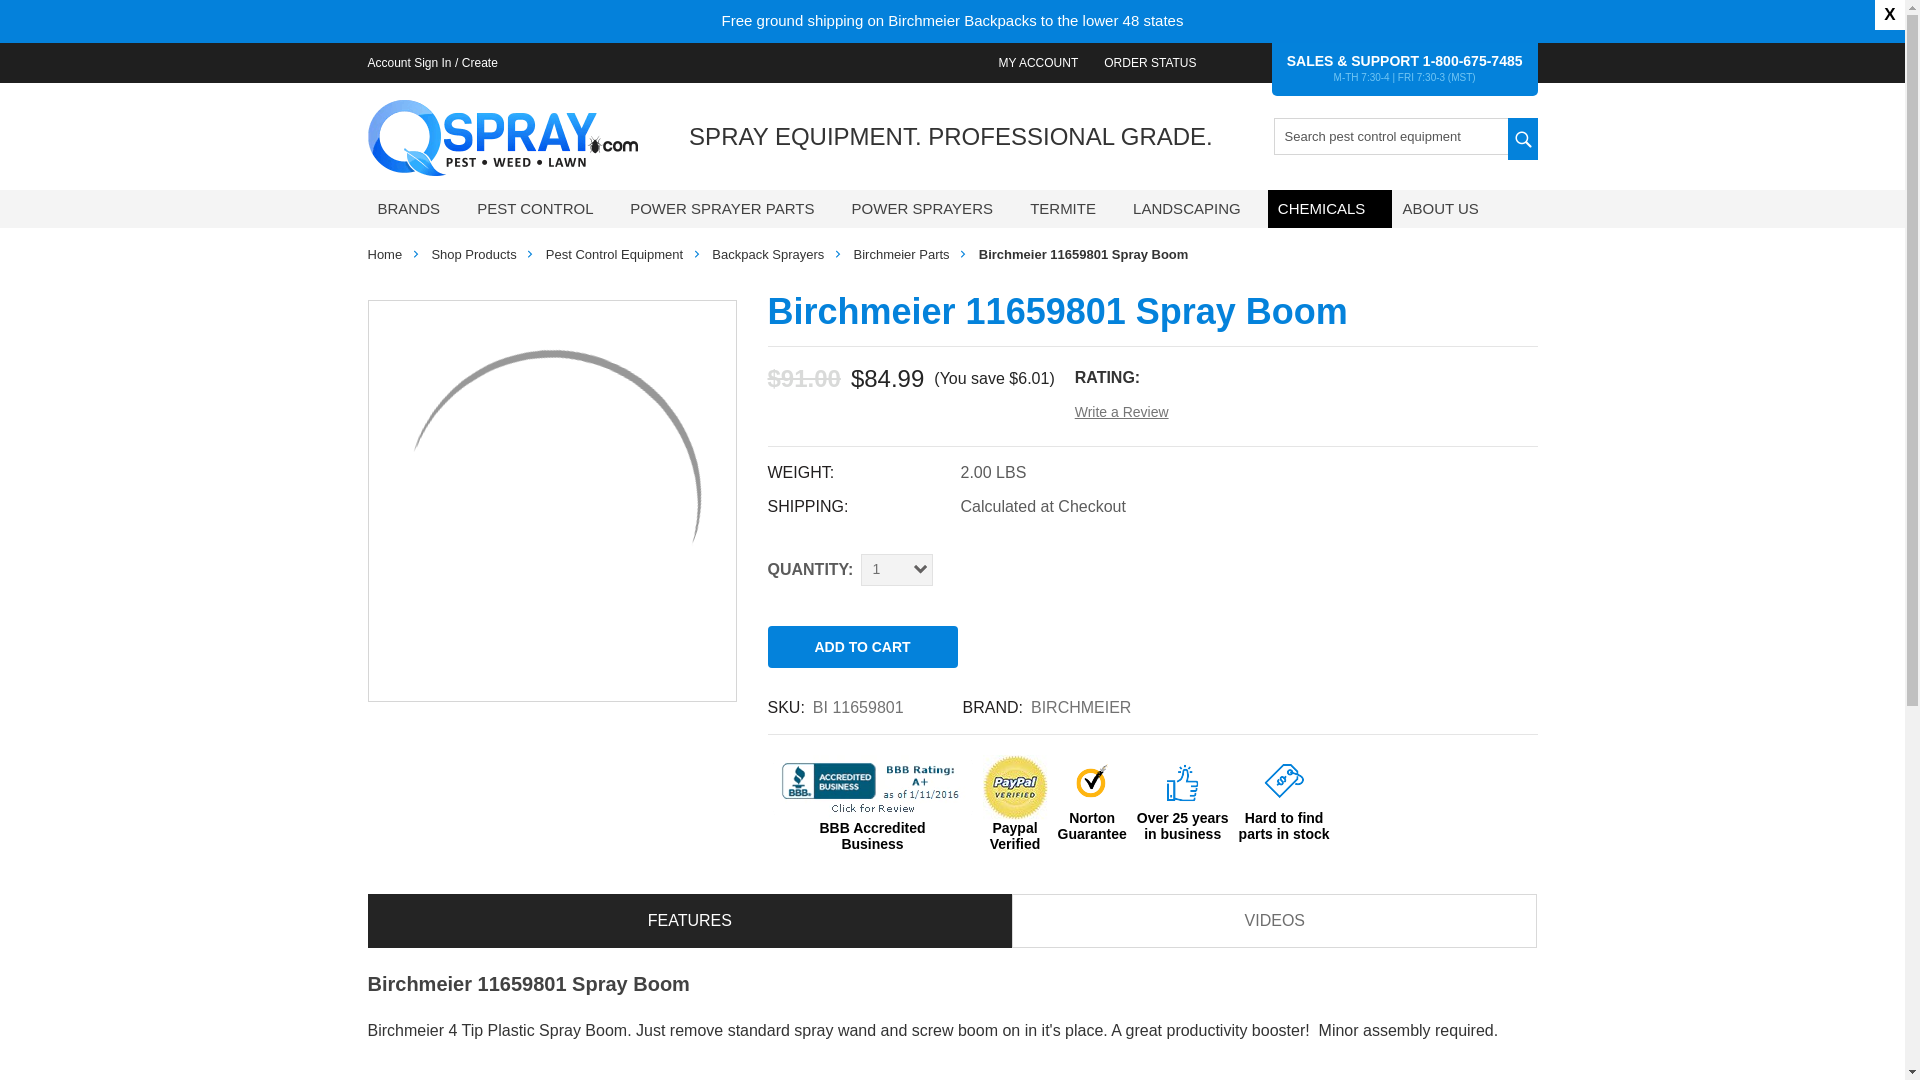 The image size is (1920, 1080). I want to click on 1-800-675-7485, so click(1472, 60).